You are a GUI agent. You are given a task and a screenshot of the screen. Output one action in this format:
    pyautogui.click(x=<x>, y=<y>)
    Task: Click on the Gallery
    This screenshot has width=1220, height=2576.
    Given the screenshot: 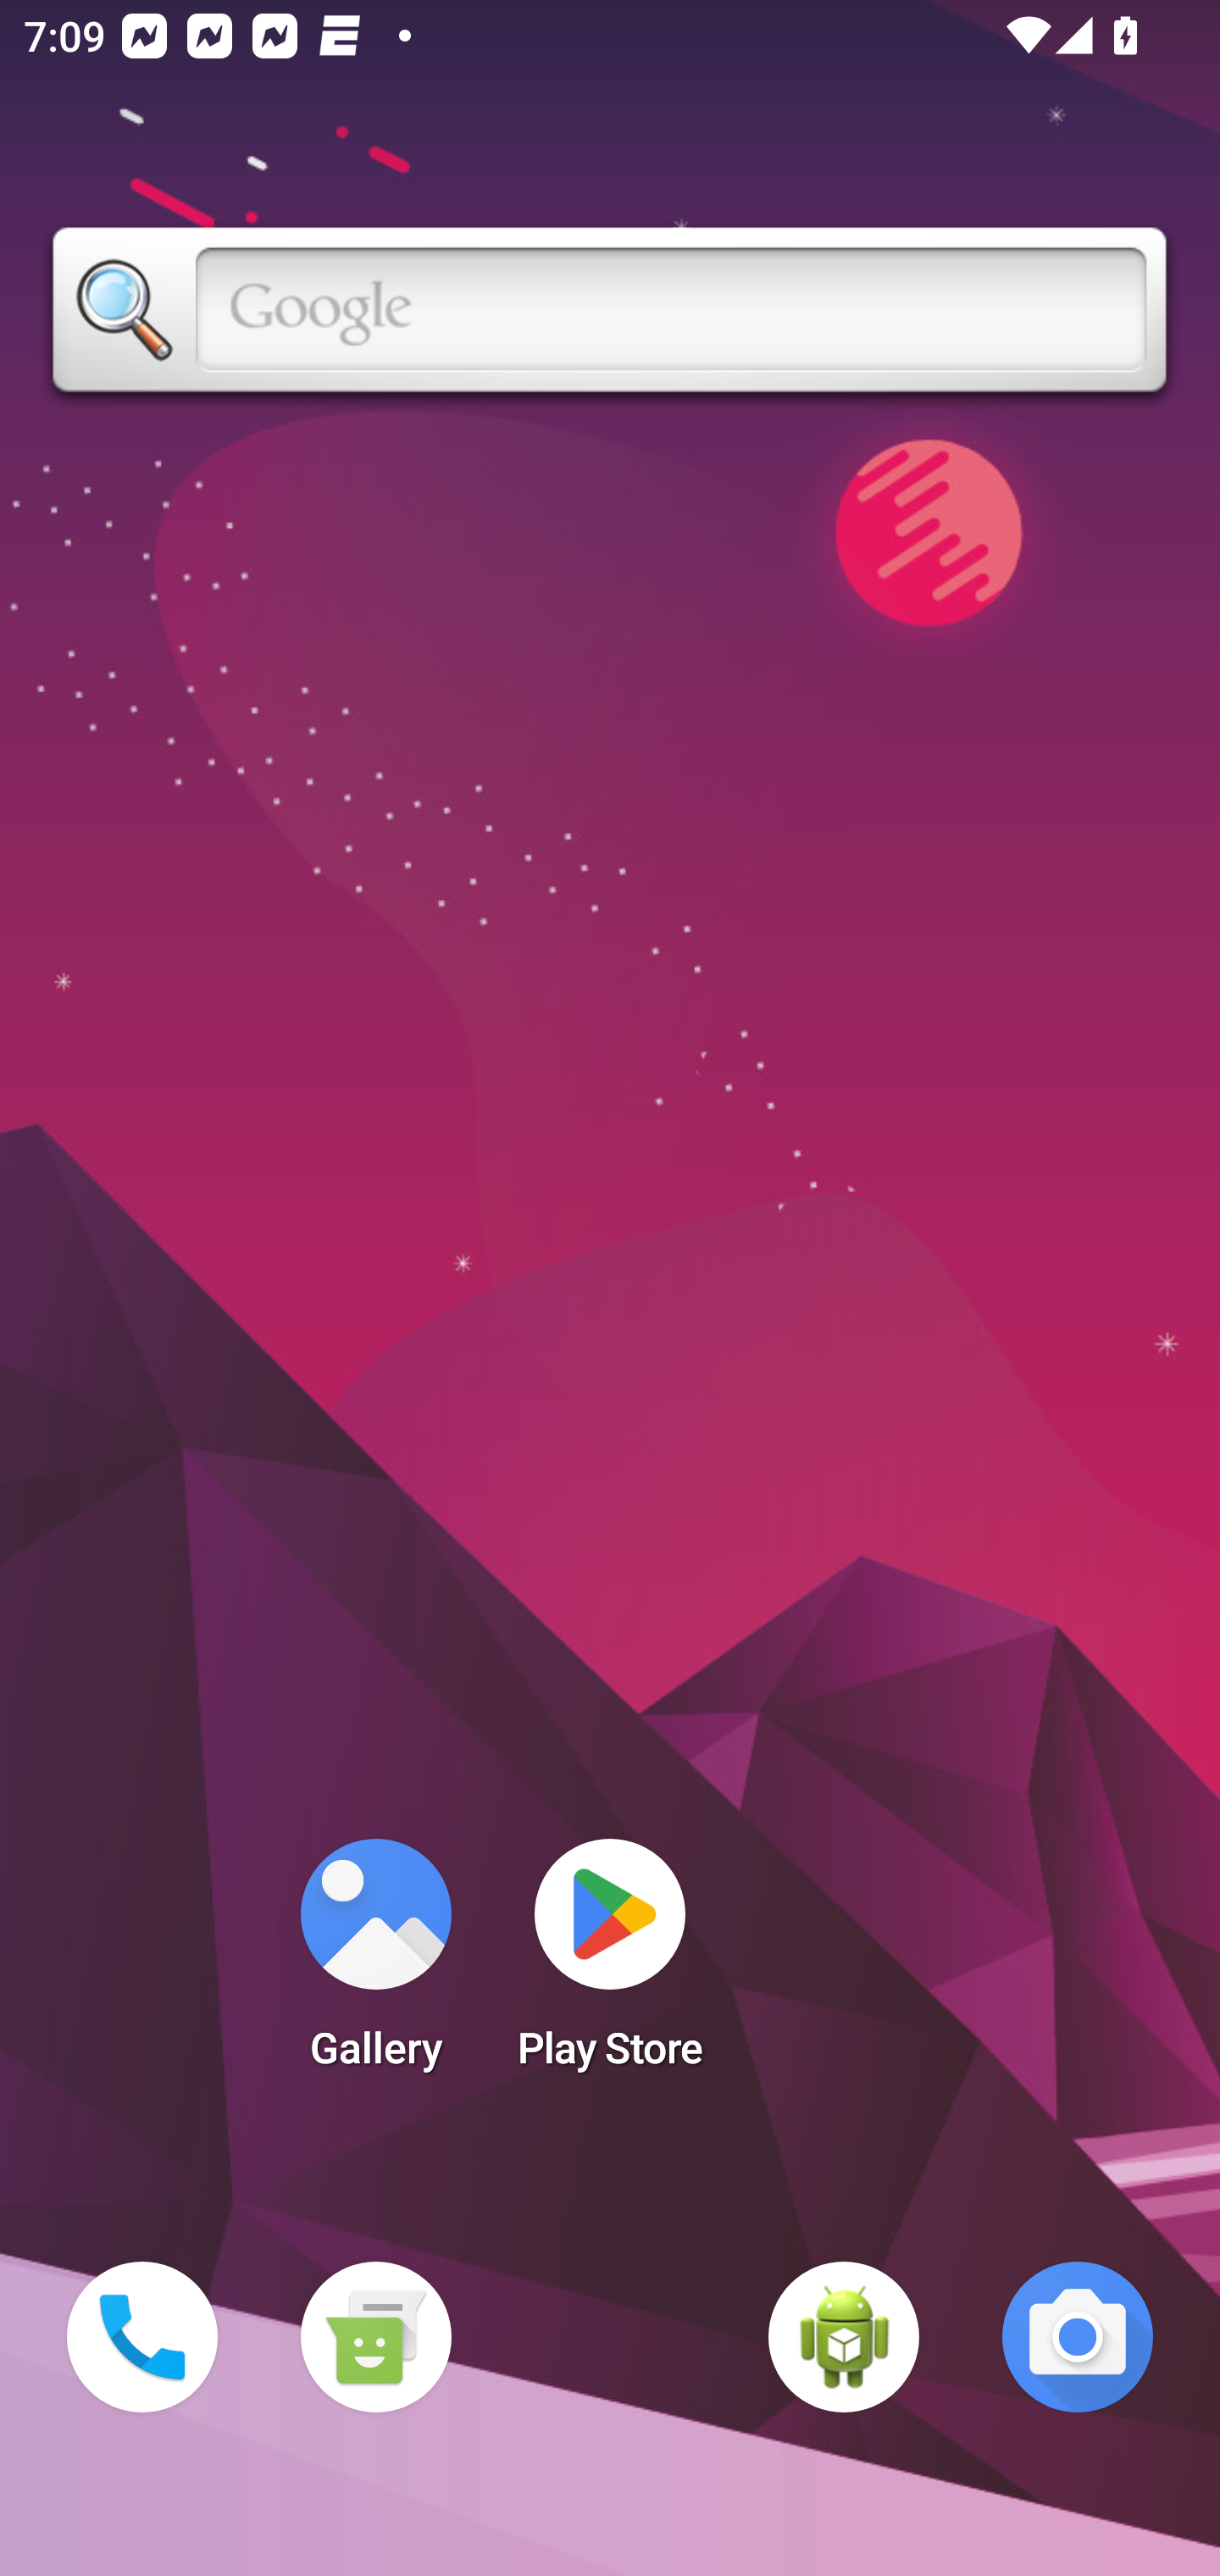 What is the action you would take?
    pyautogui.click(x=375, y=1964)
    